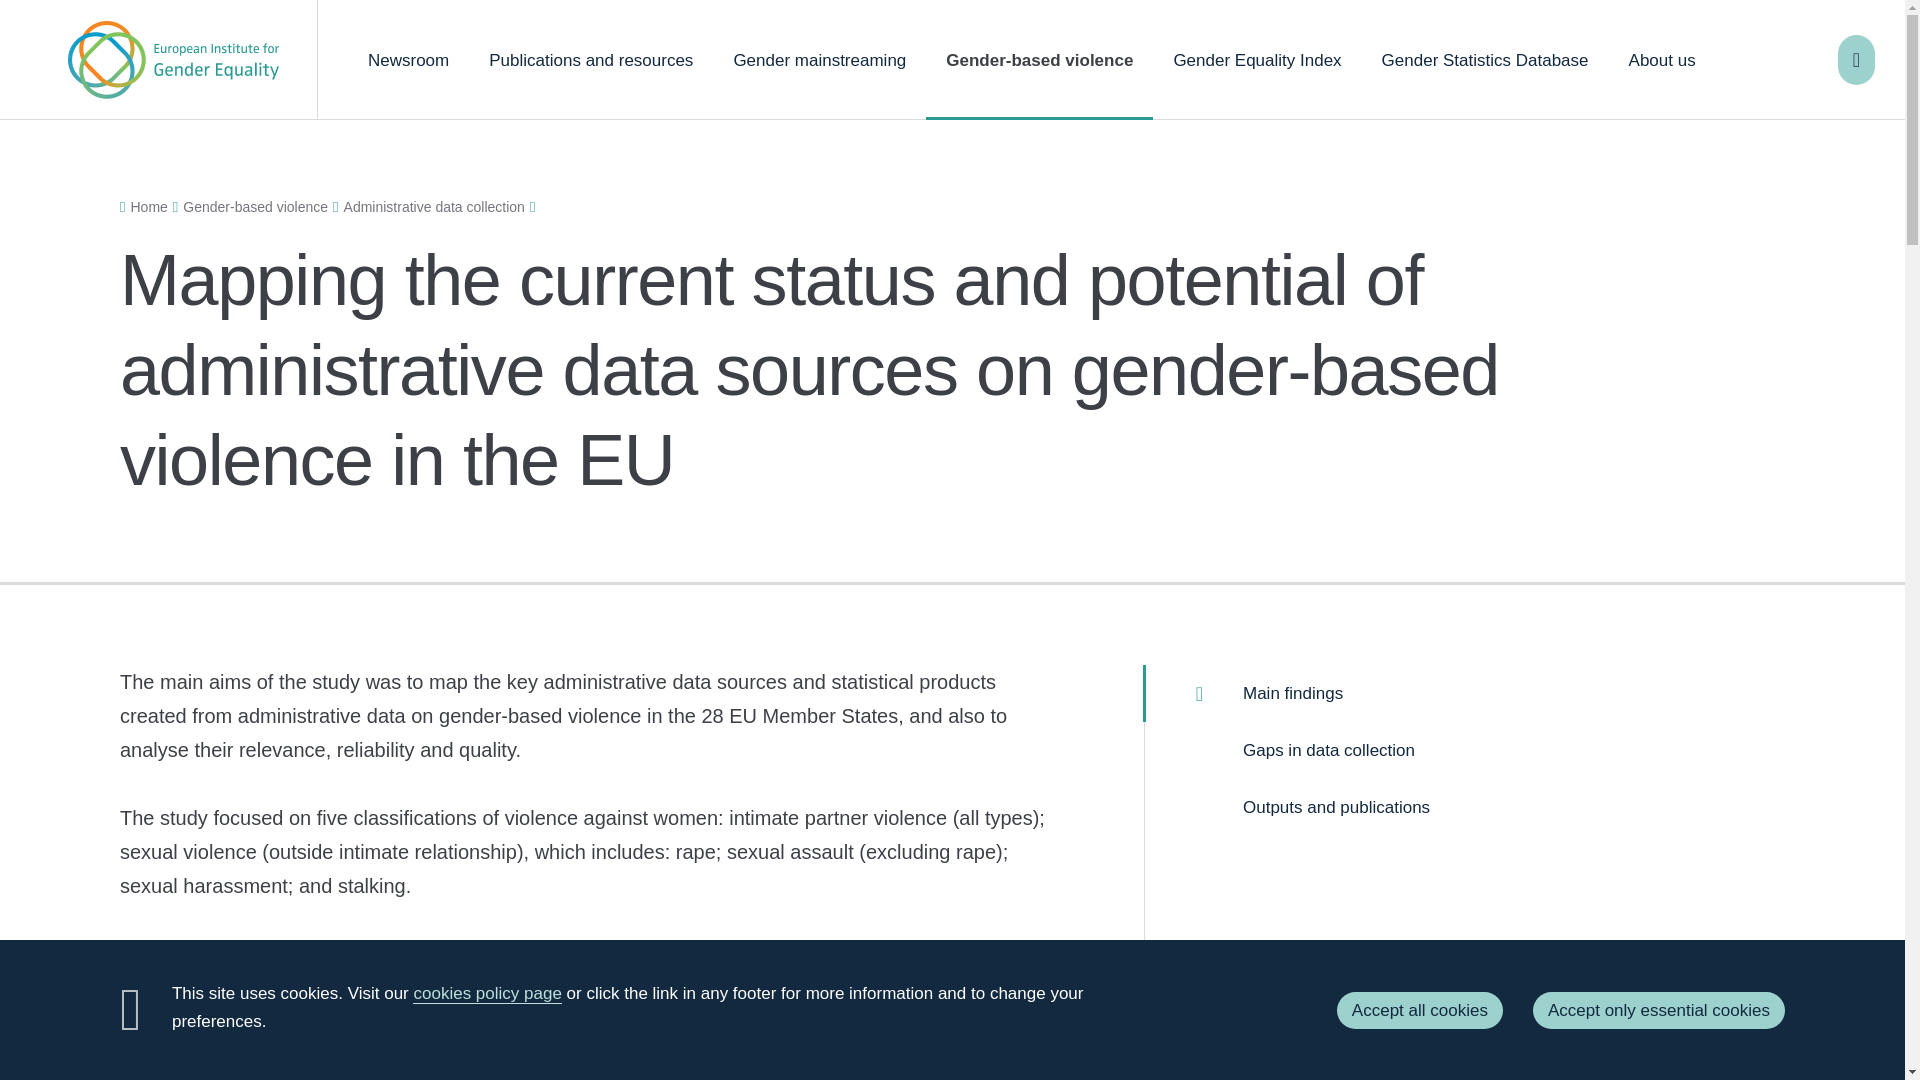  What do you see at coordinates (590, 60) in the screenshot?
I see `Publications and resources` at bounding box center [590, 60].